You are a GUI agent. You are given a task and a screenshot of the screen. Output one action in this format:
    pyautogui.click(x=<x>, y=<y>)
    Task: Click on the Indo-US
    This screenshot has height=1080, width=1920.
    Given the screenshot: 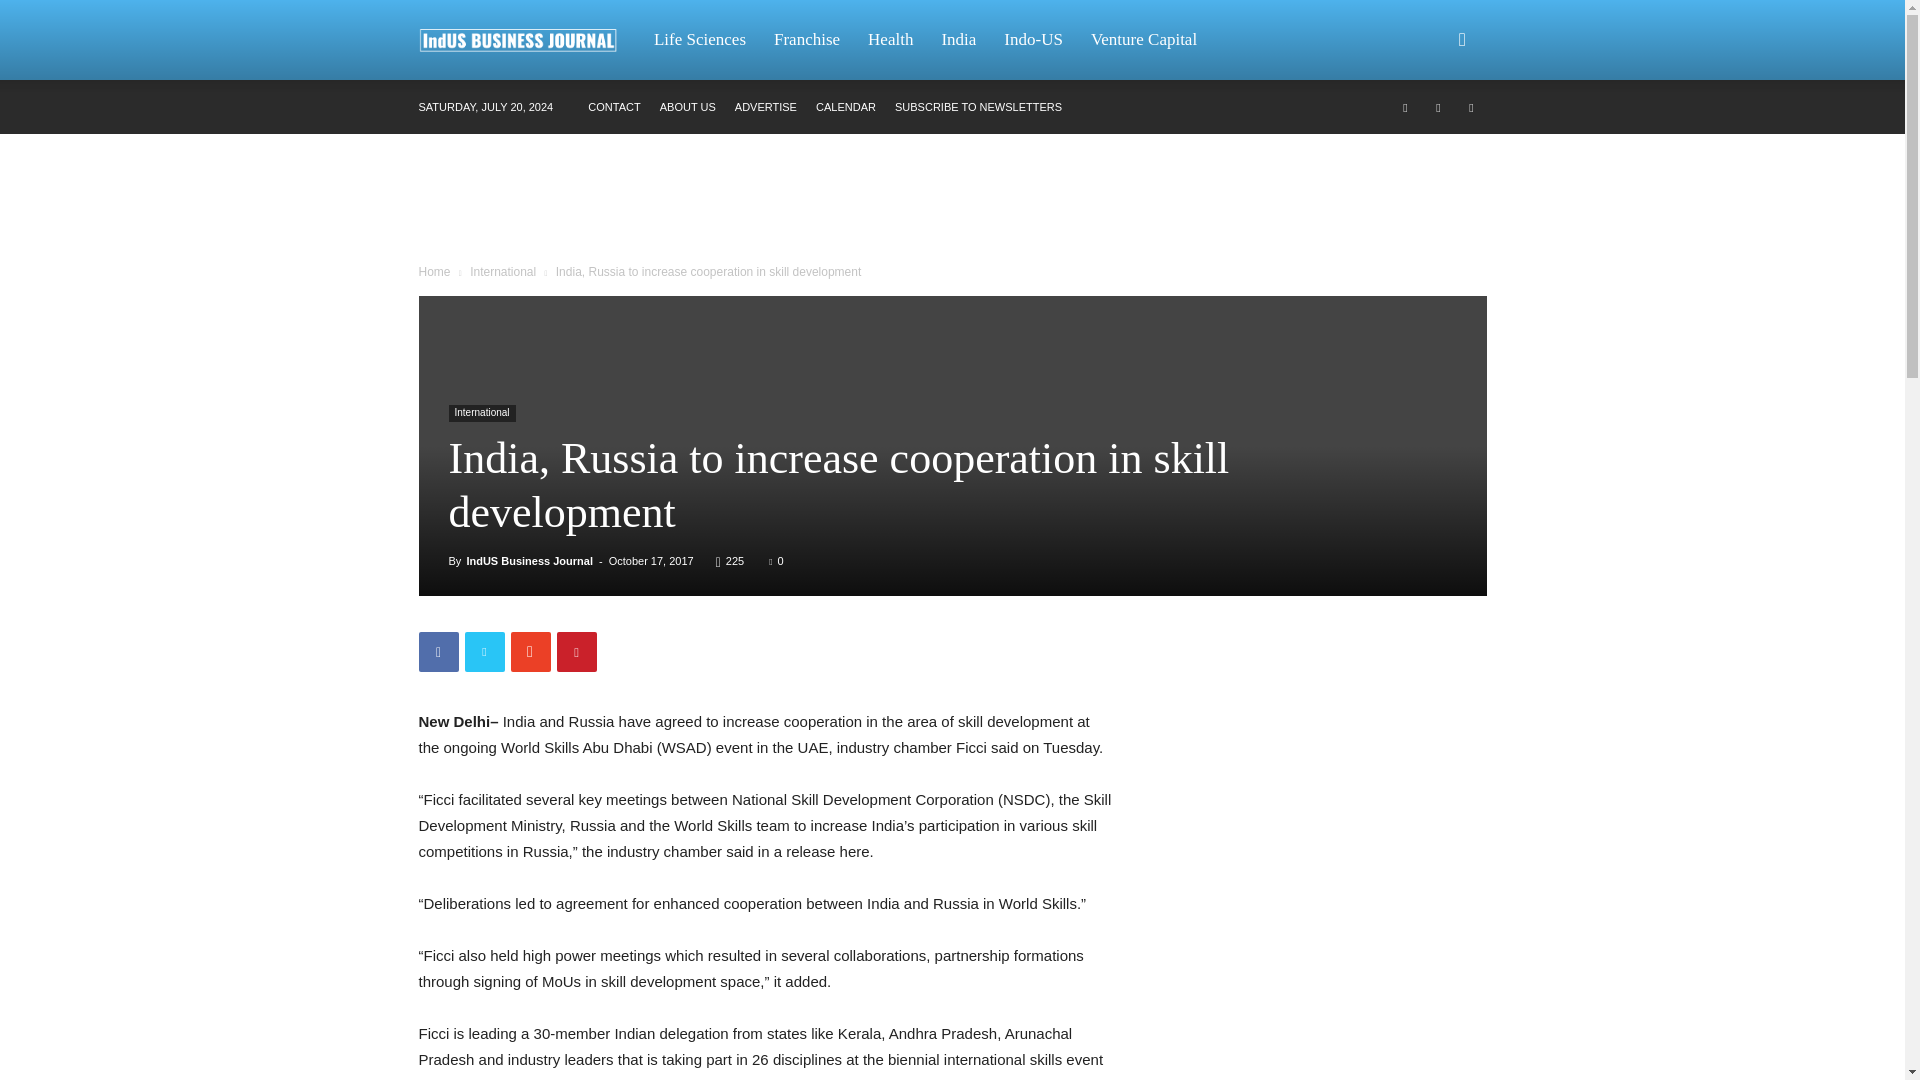 What is the action you would take?
    pyautogui.click(x=1034, y=40)
    